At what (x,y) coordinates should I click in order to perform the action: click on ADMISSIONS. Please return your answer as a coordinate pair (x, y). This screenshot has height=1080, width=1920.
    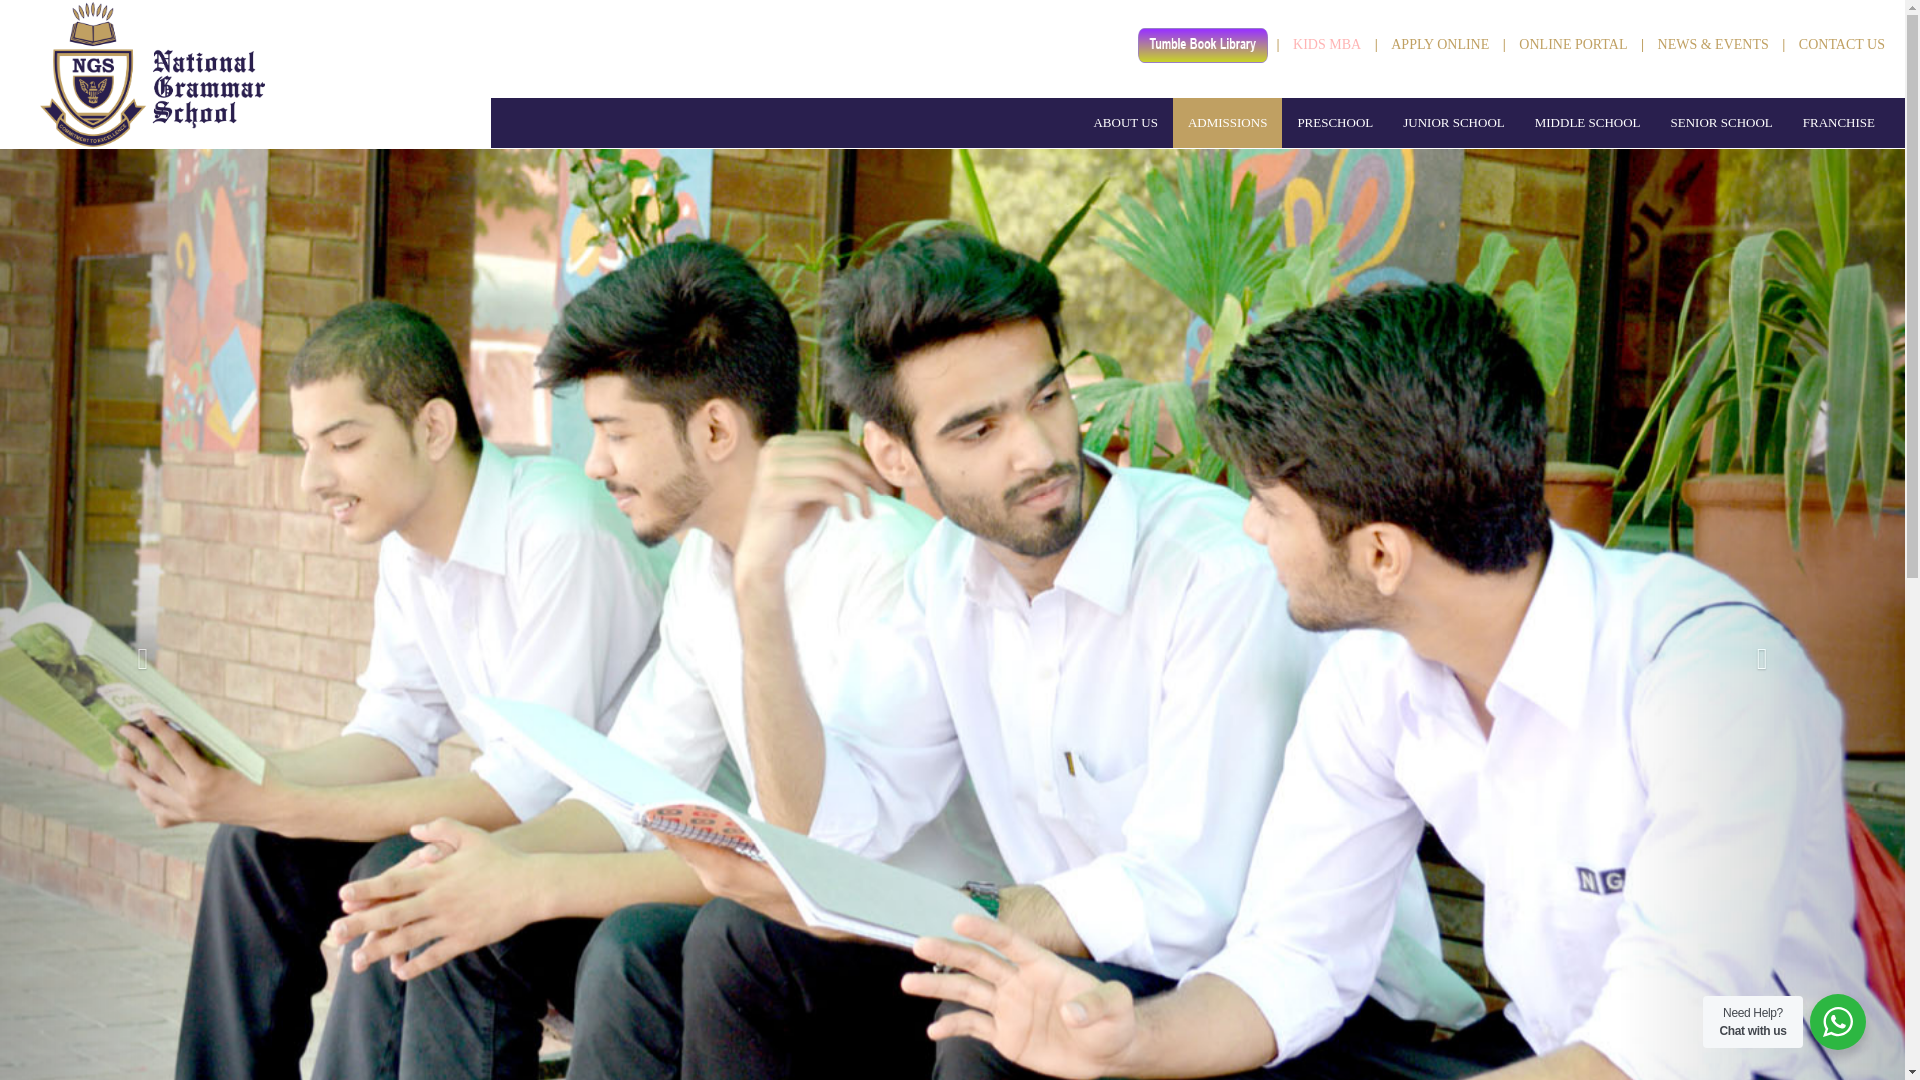
    Looking at the image, I should click on (1228, 122).